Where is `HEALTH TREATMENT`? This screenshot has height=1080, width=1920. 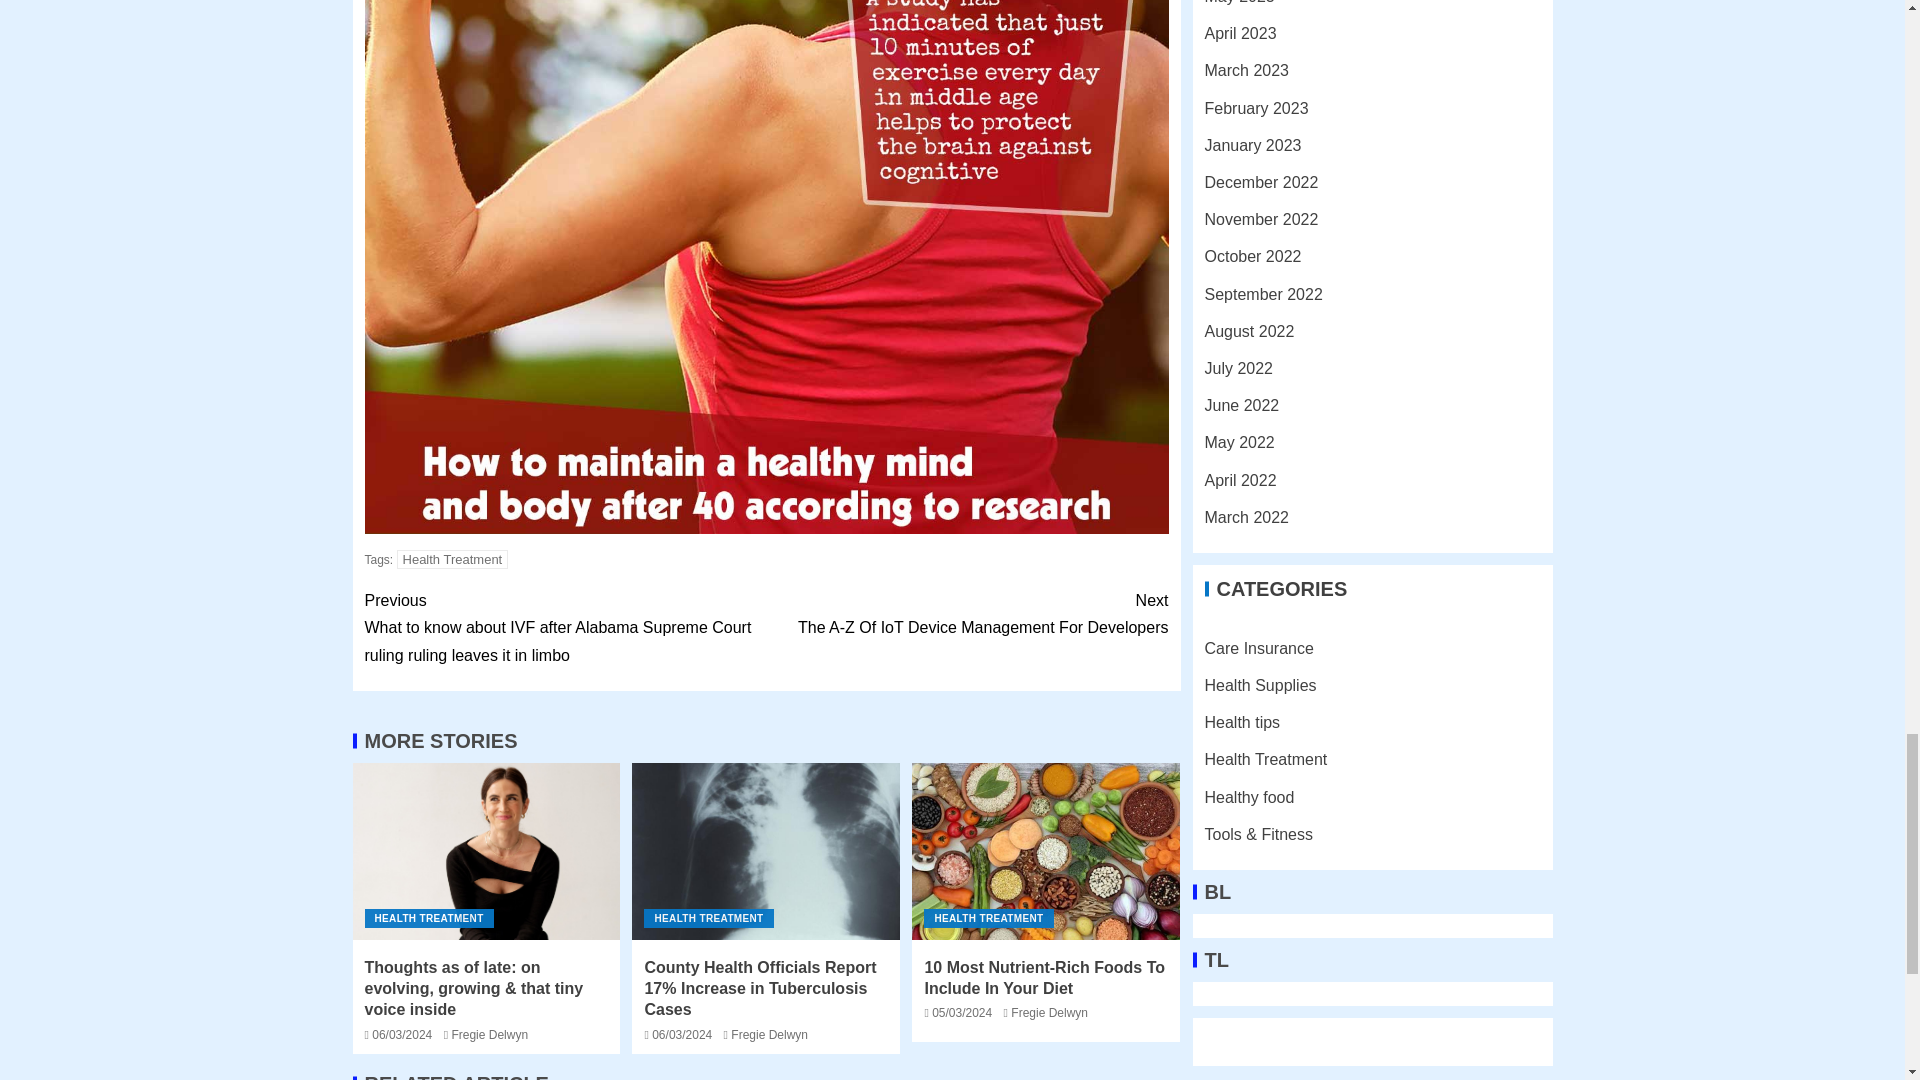 HEALTH TREATMENT is located at coordinates (428, 918).